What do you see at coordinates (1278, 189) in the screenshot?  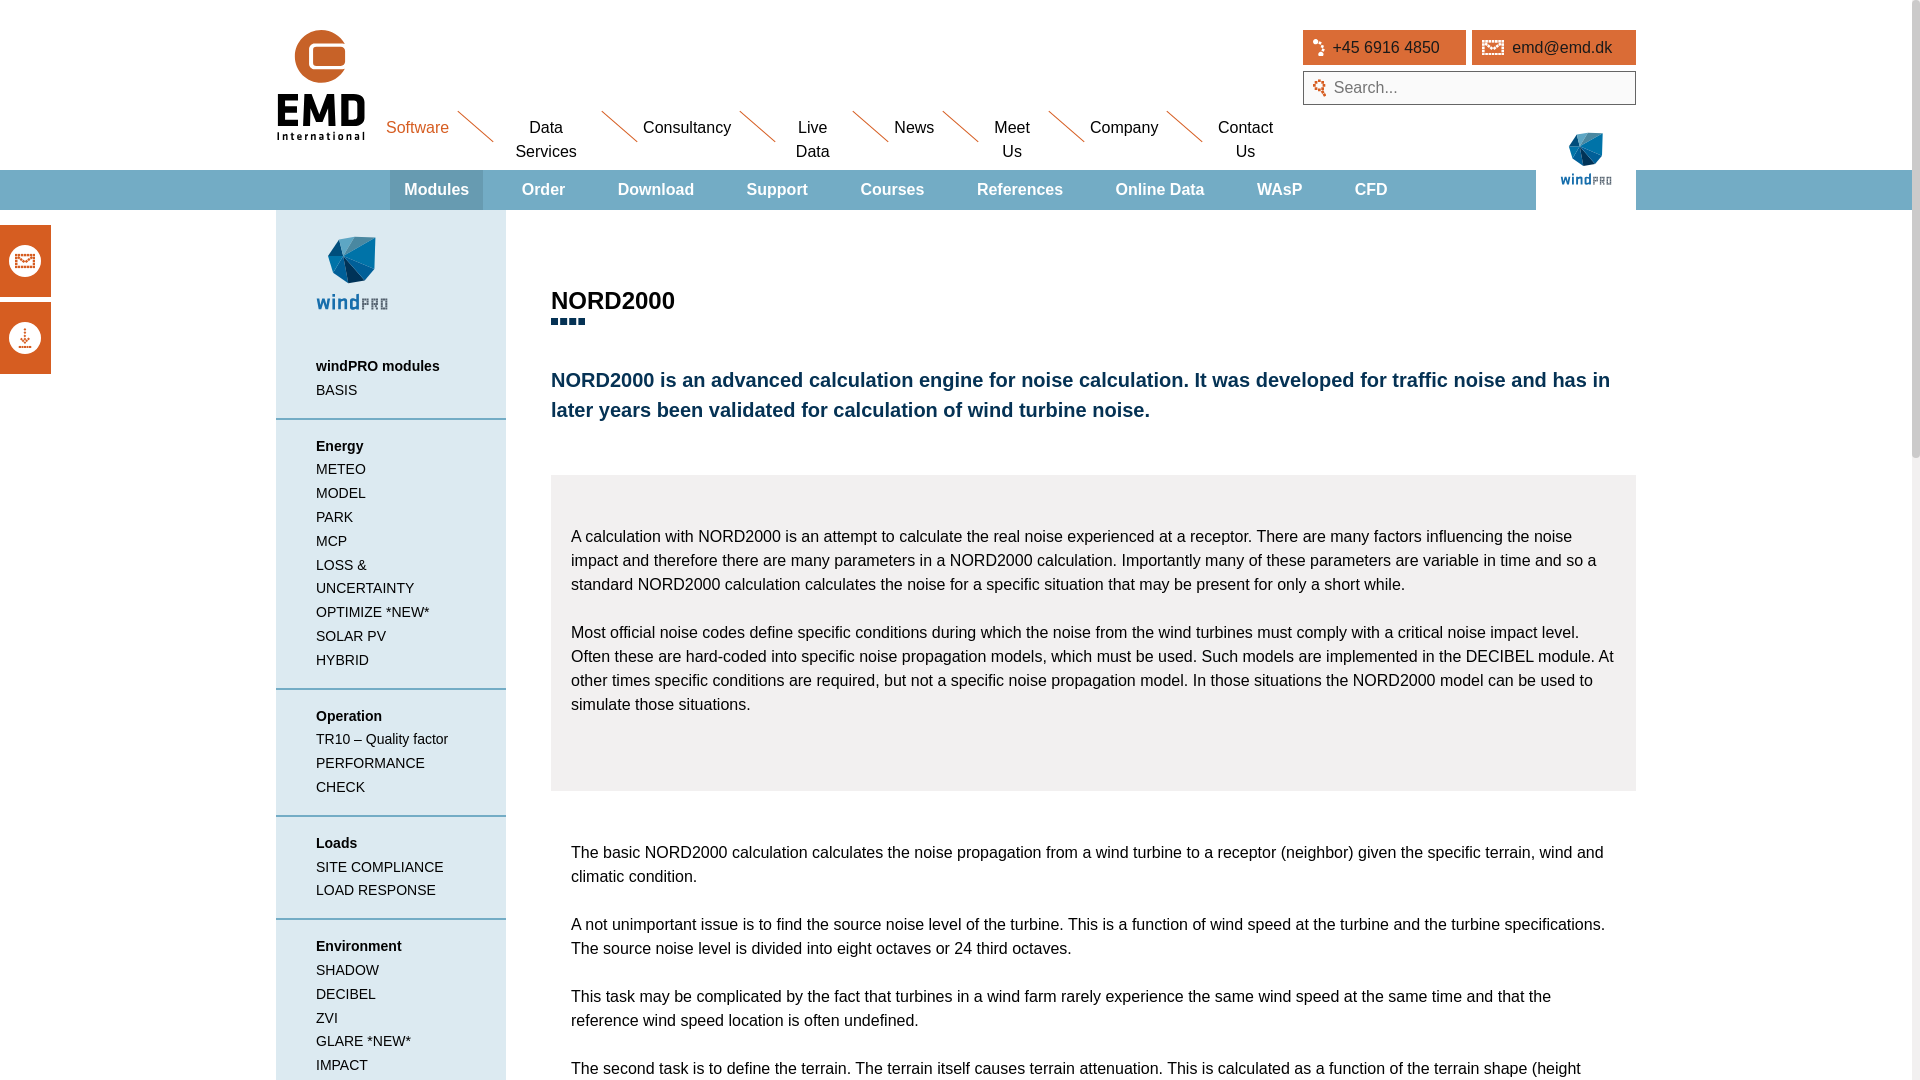 I see `WAsP` at bounding box center [1278, 189].